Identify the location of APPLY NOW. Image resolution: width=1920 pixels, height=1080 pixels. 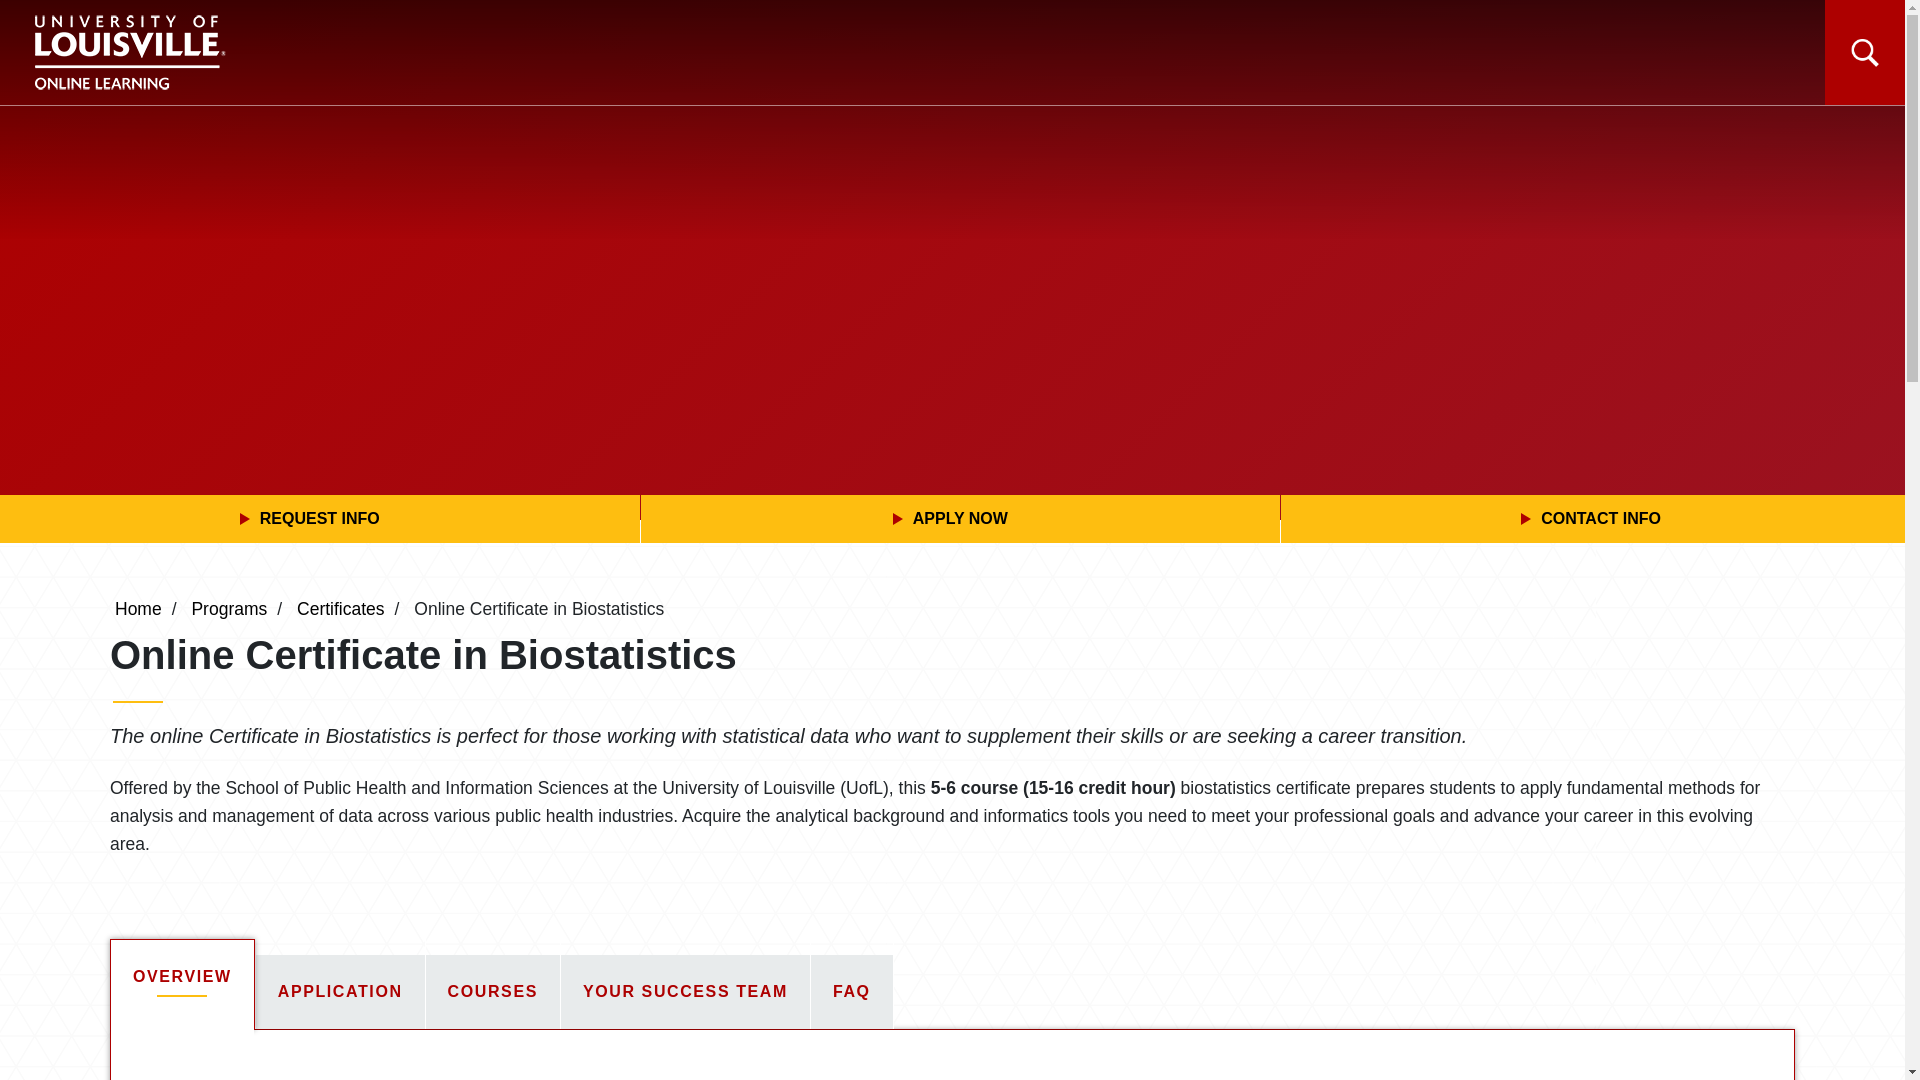
(960, 518).